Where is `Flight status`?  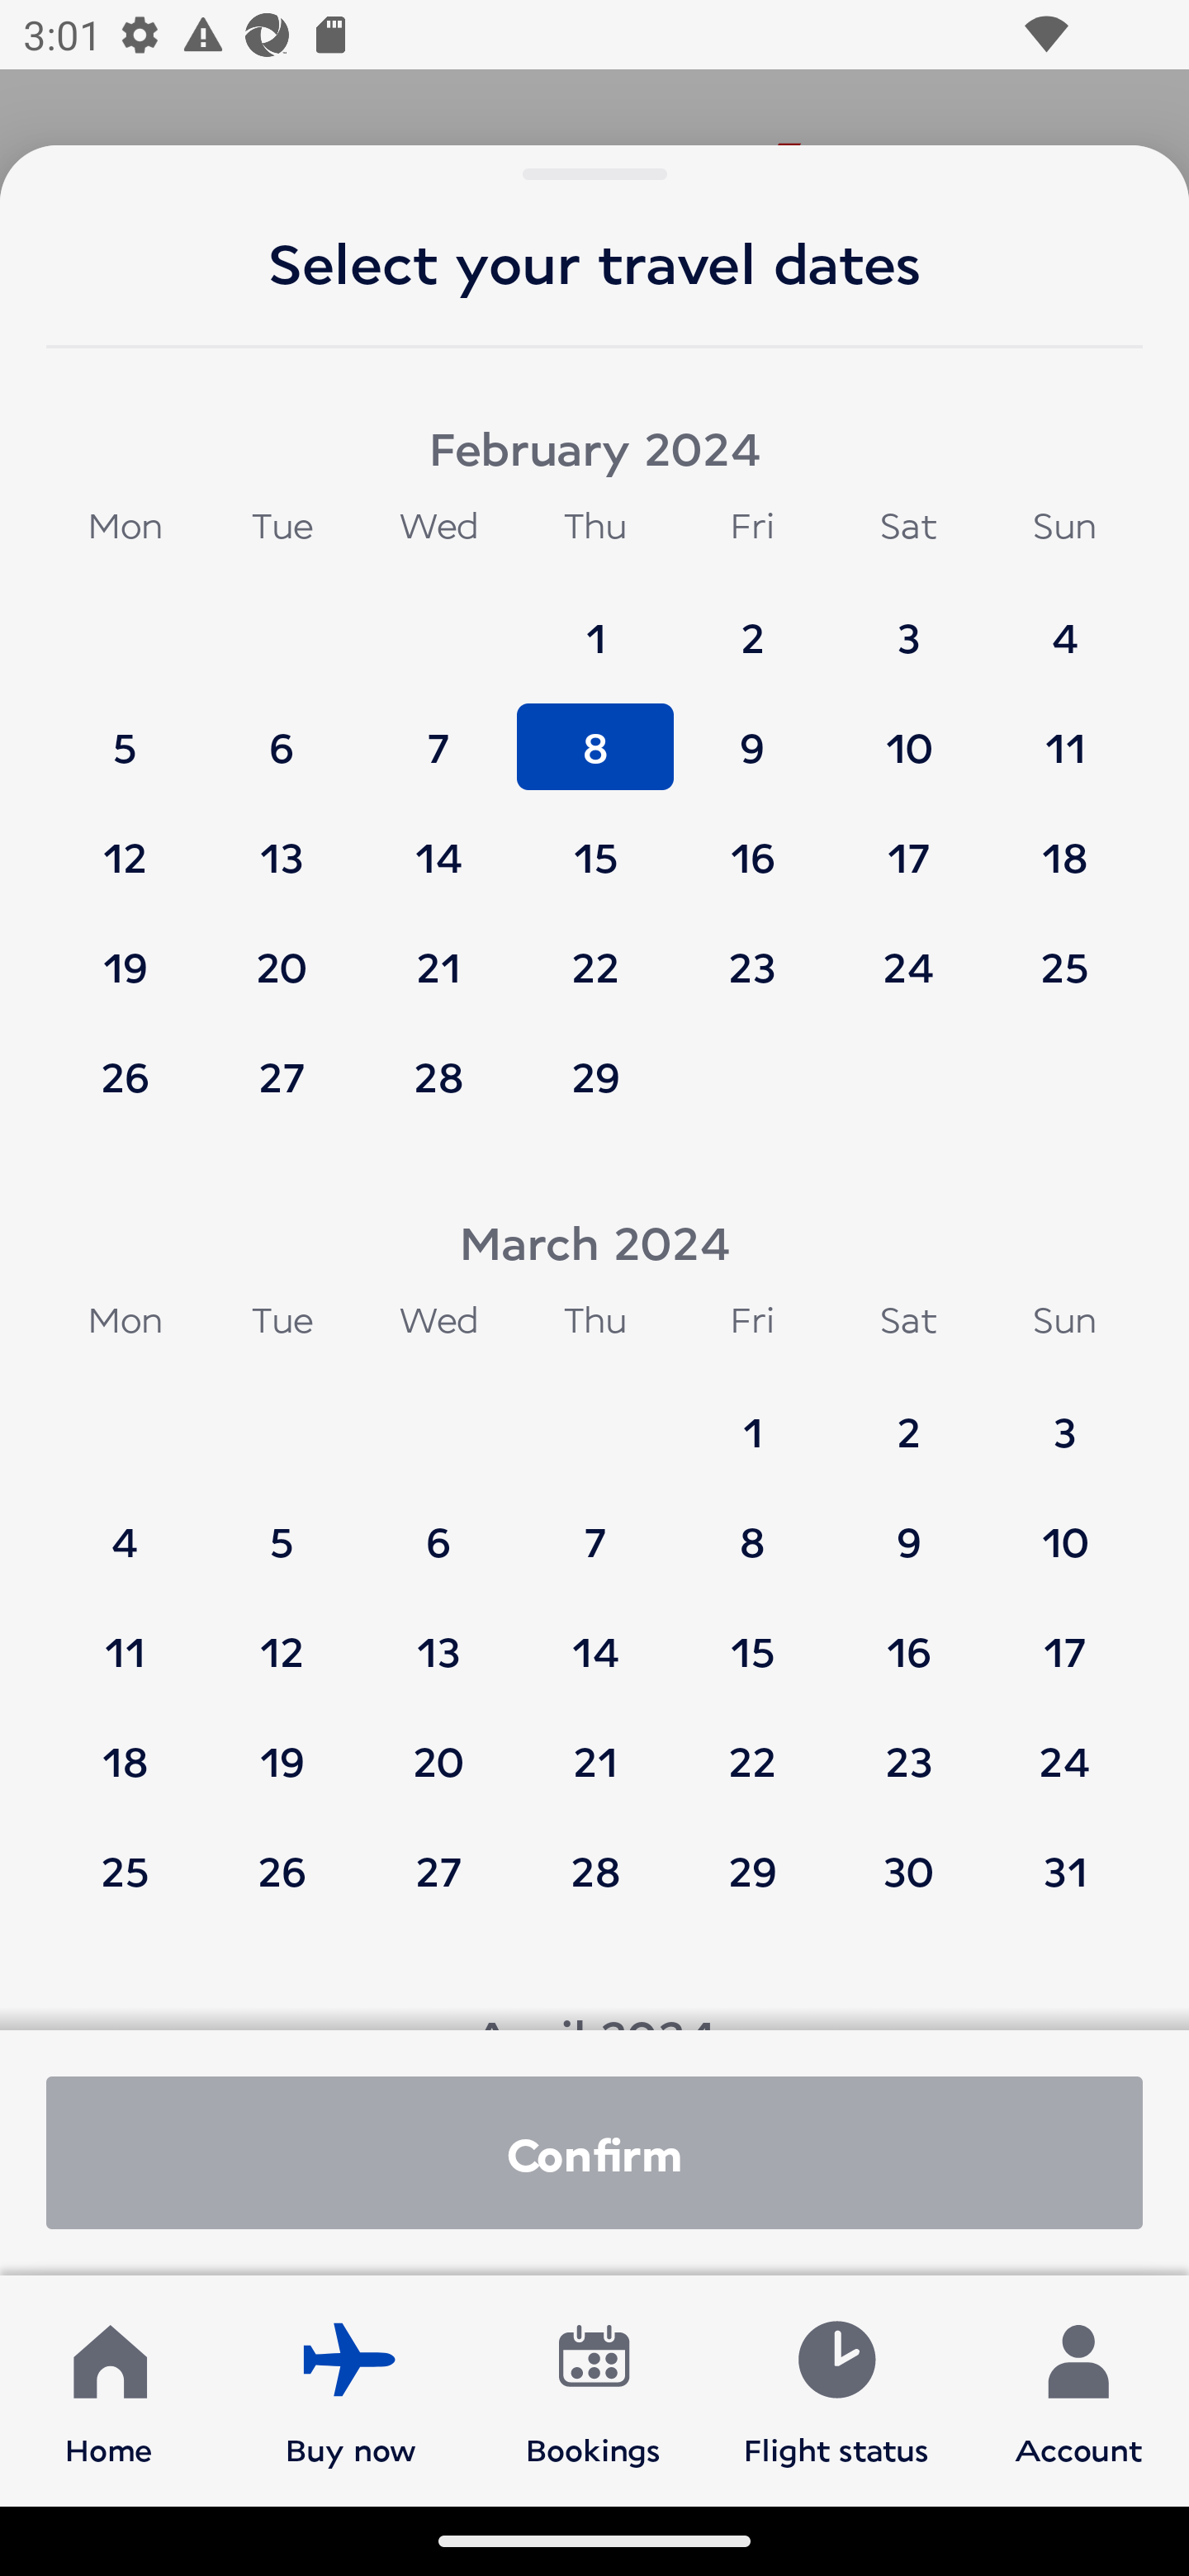 Flight status is located at coordinates (836, 2389).